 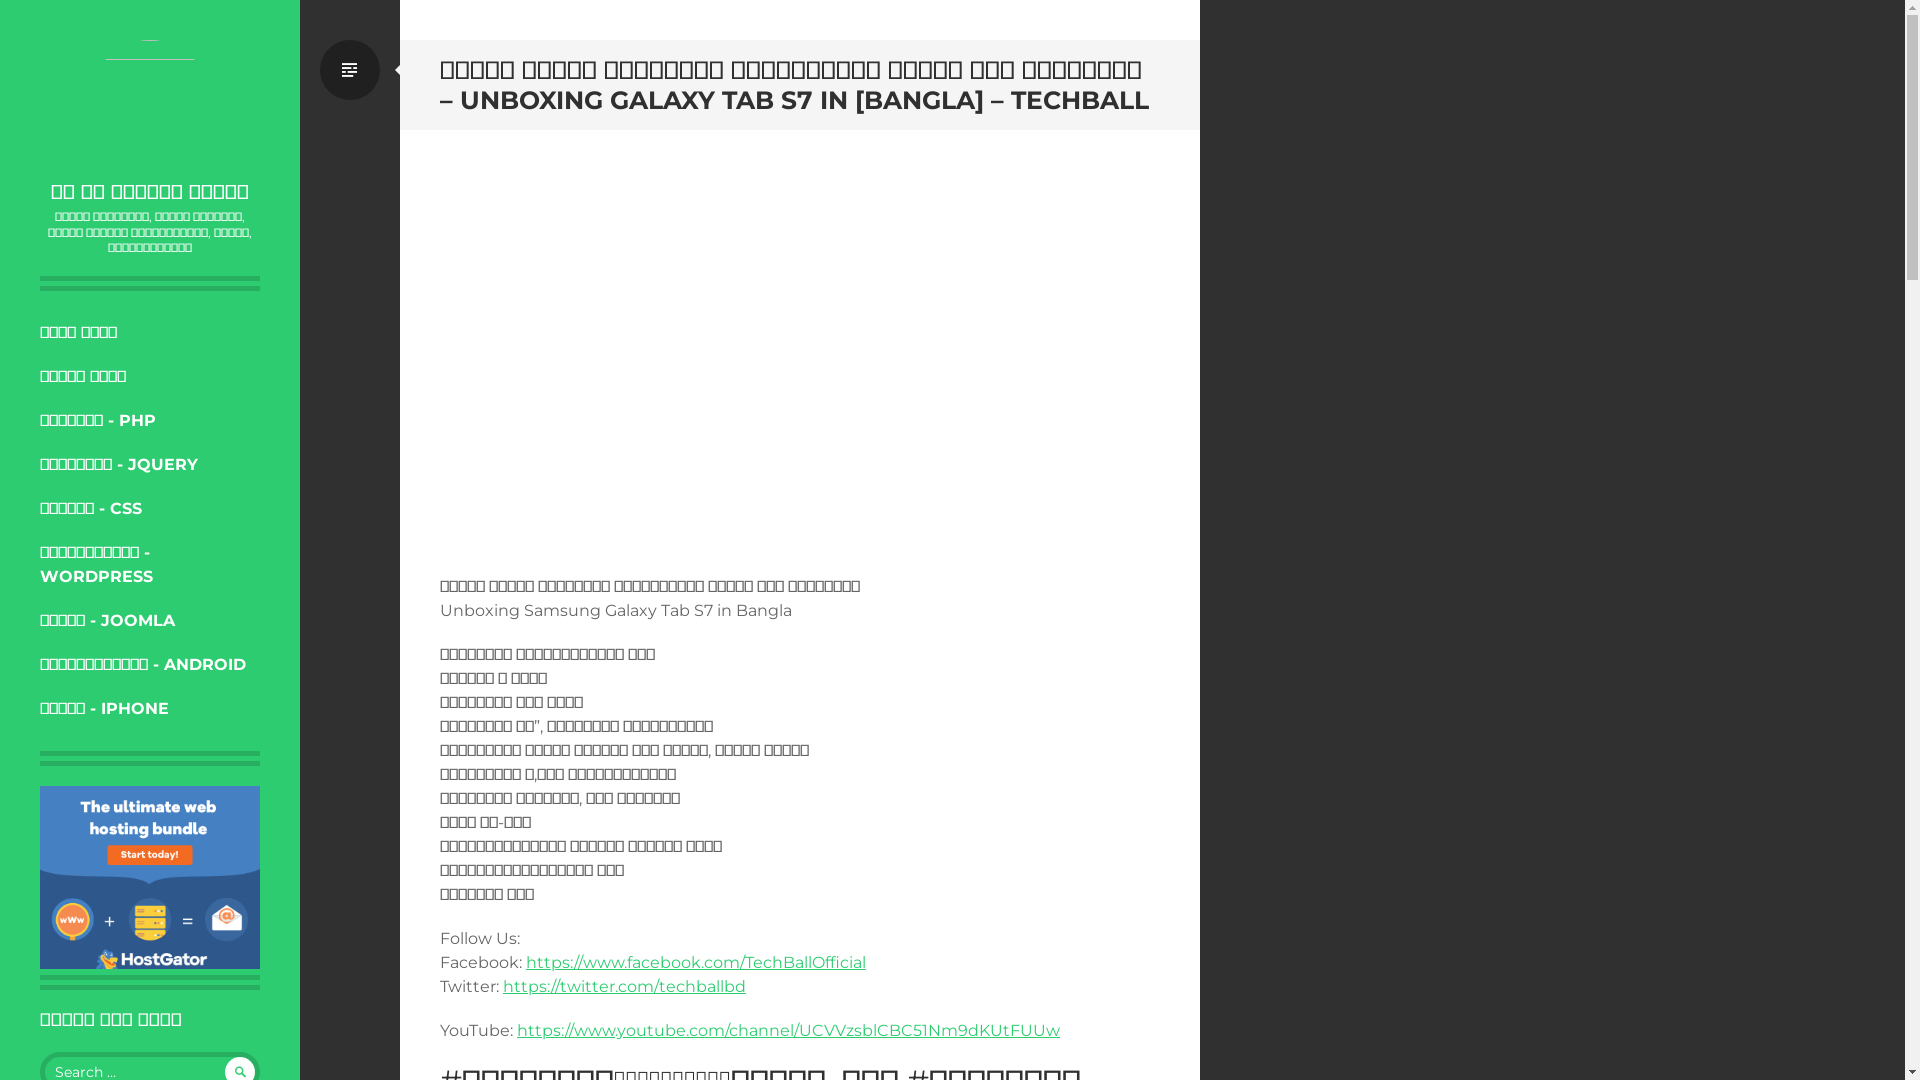 I want to click on https://www.facebook.com/TechBallOfficial, so click(x=696, y=962).